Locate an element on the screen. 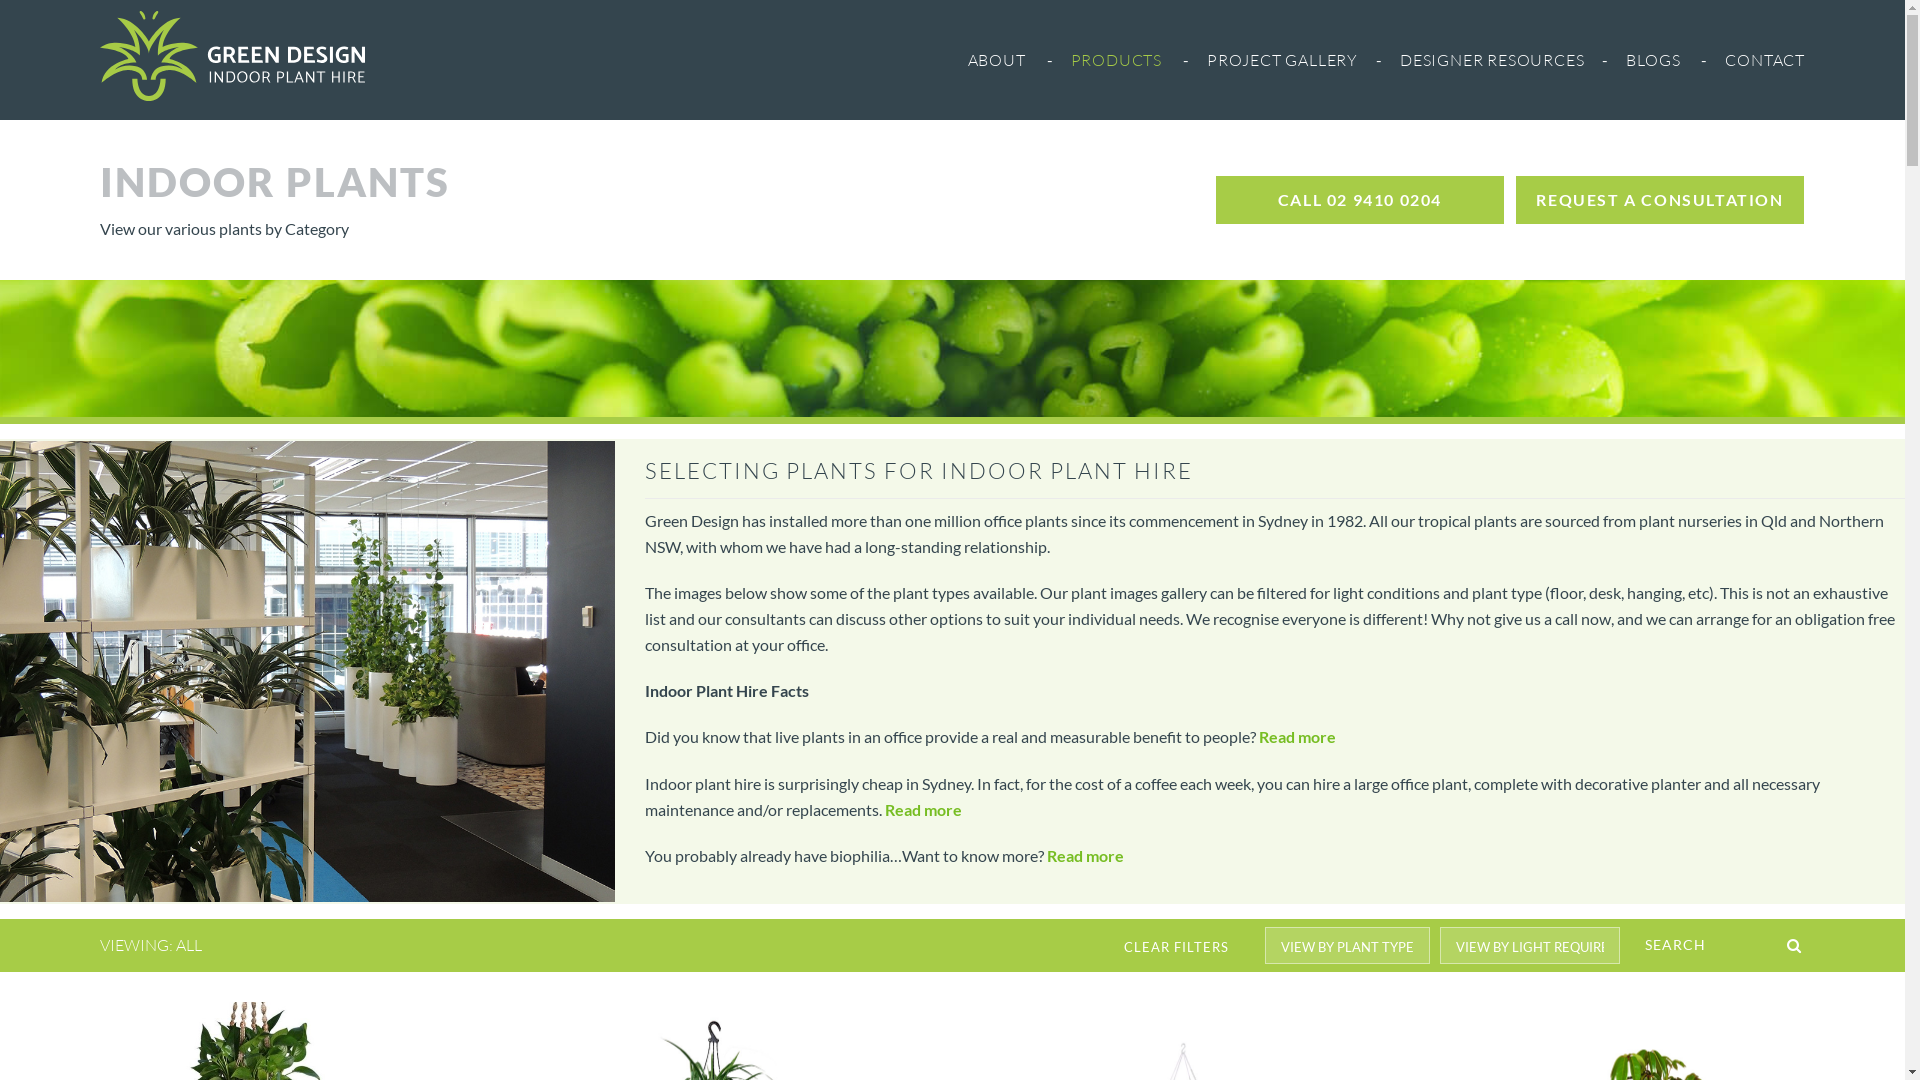 The image size is (1920, 1080). Read more is located at coordinates (1086, 856).